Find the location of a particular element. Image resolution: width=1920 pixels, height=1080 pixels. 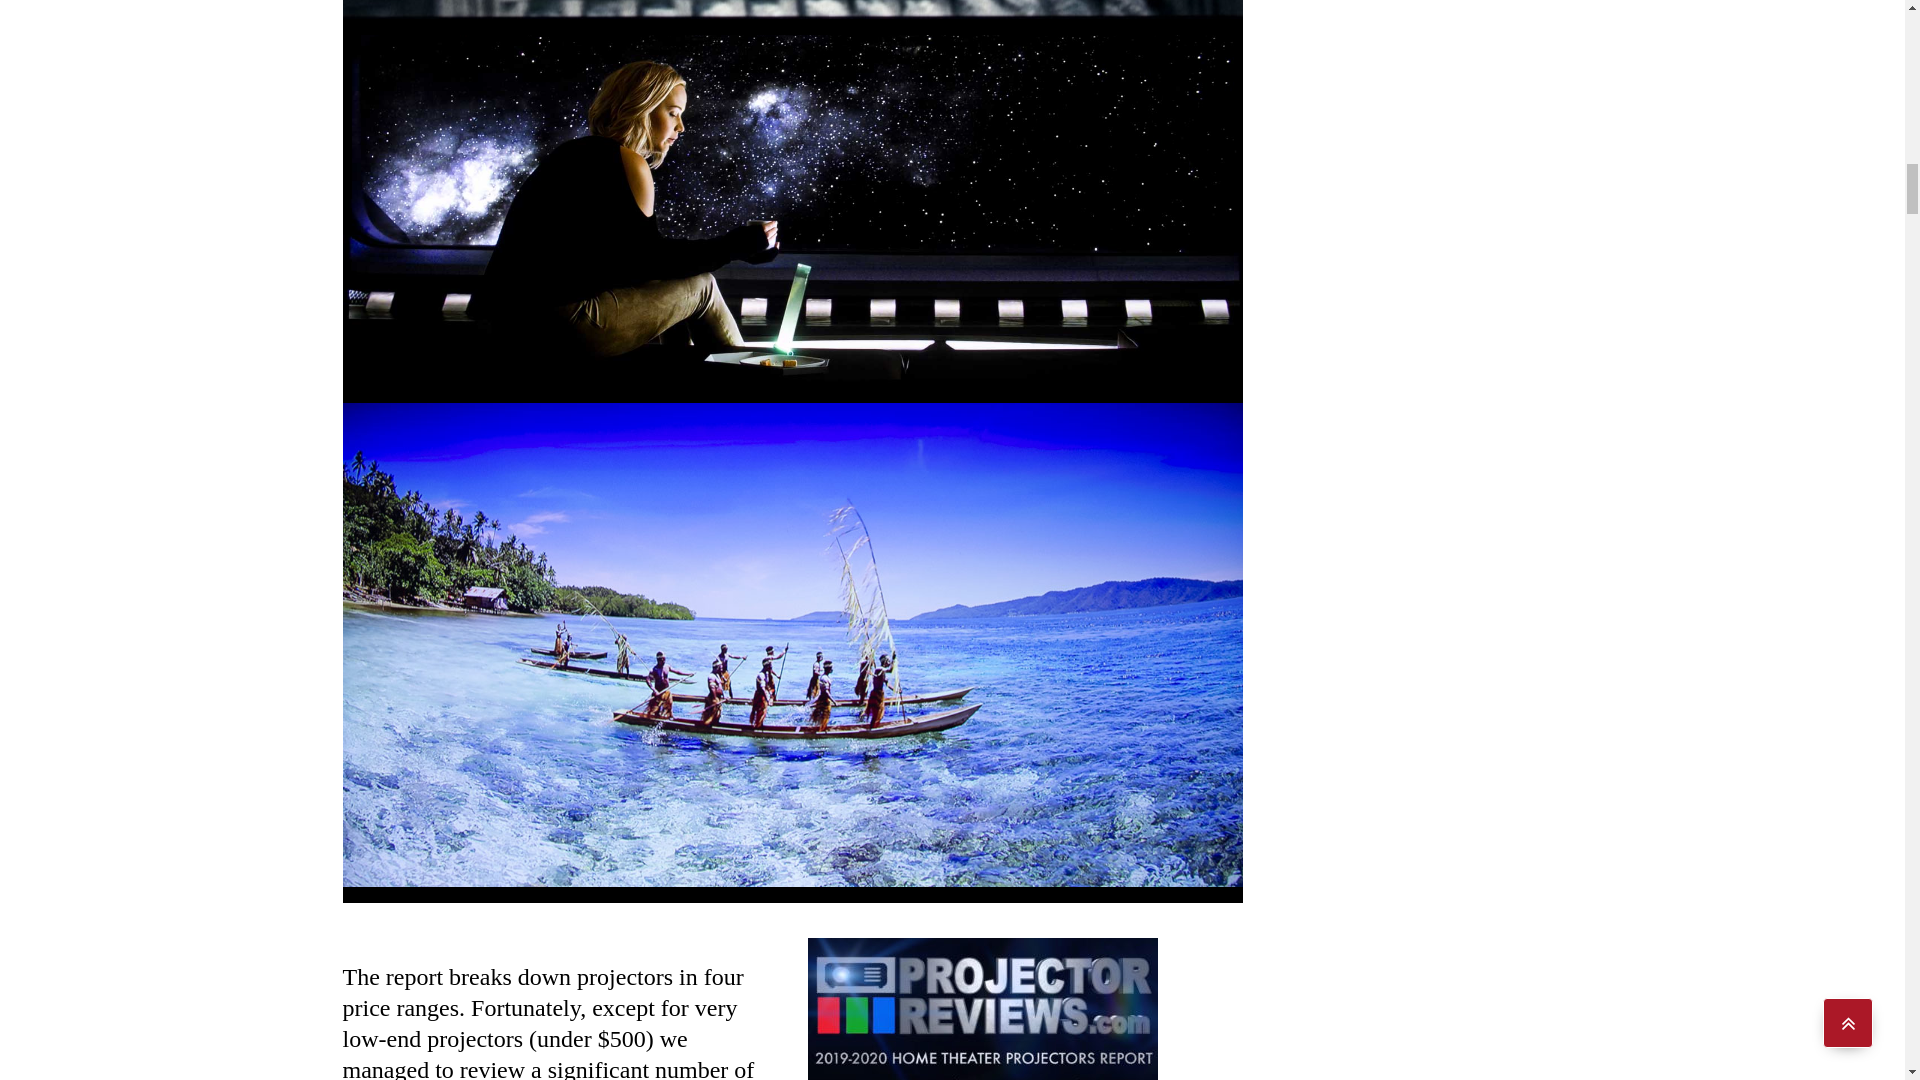

Home-Theater-Report-Best-in-Class-List-of-Winners is located at coordinates (982, 1009).